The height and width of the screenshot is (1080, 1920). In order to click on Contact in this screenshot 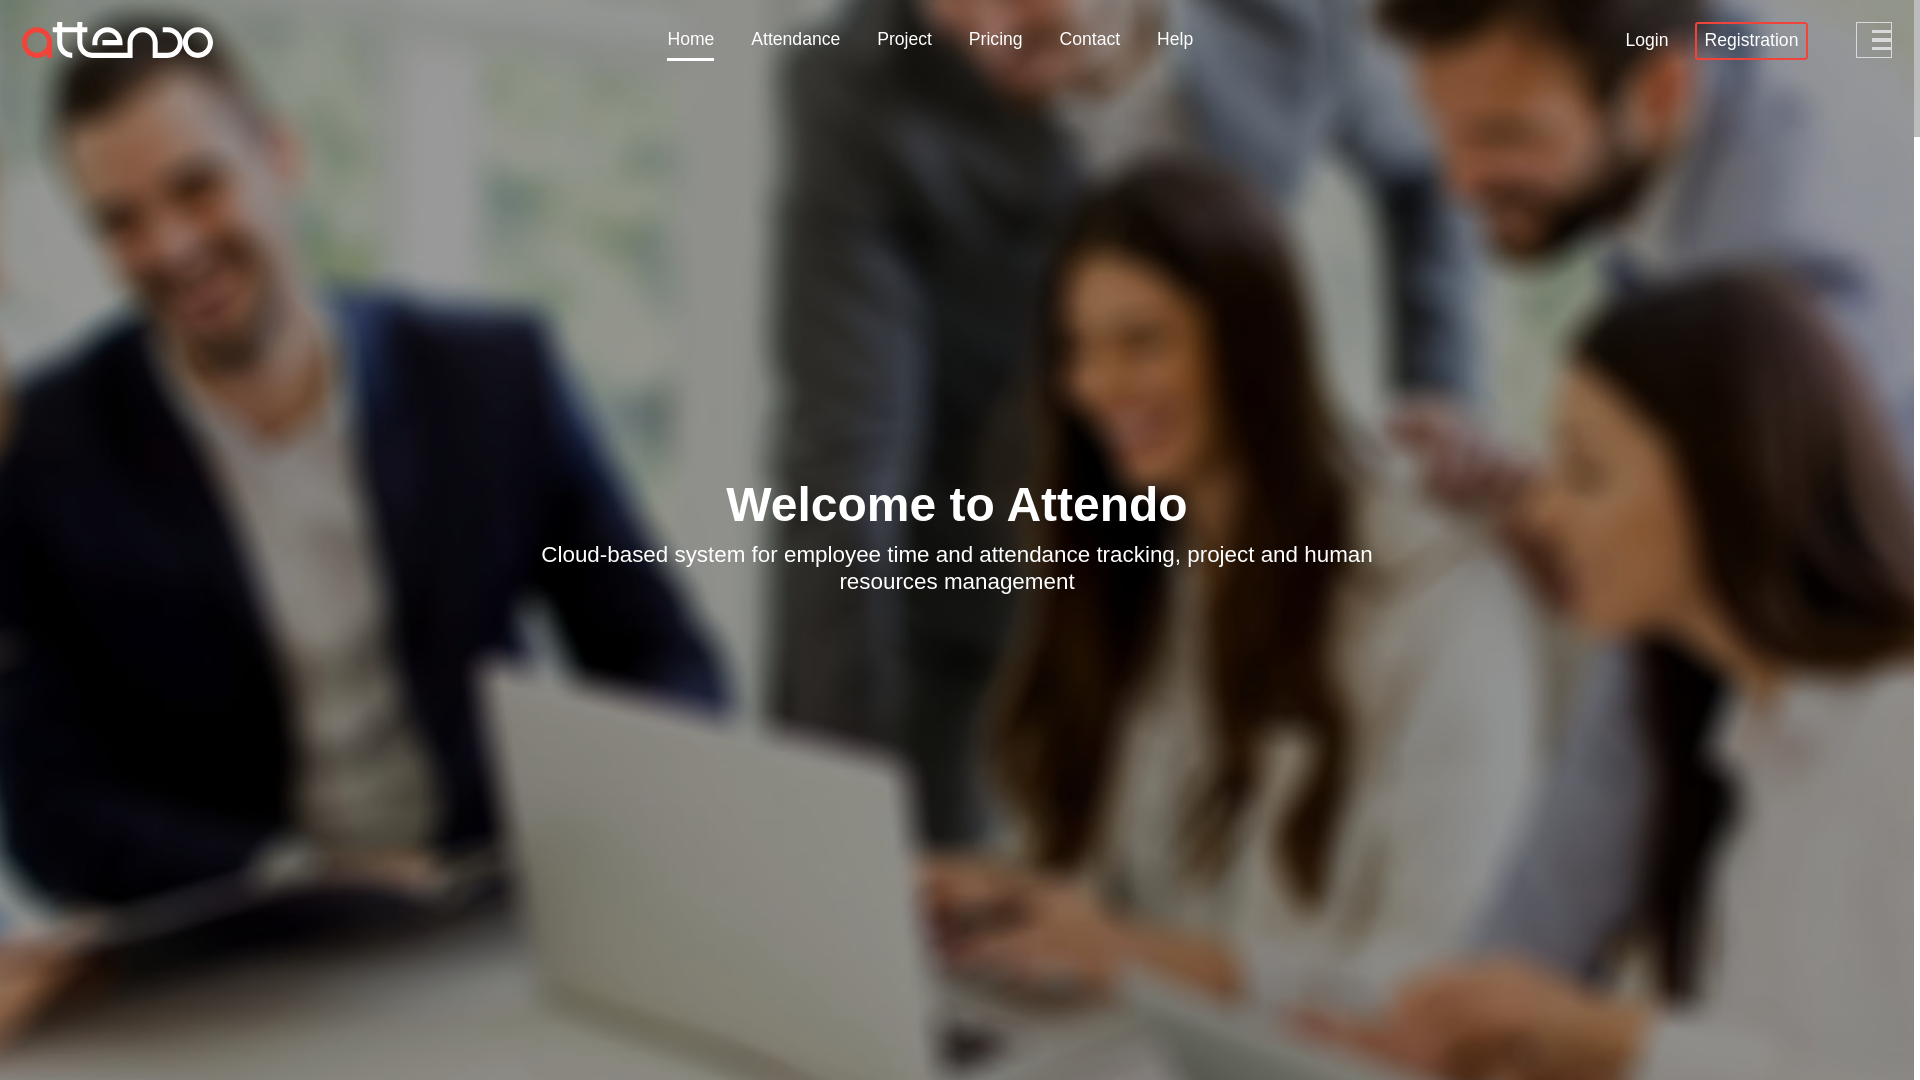, I will do `click(1090, 39)`.